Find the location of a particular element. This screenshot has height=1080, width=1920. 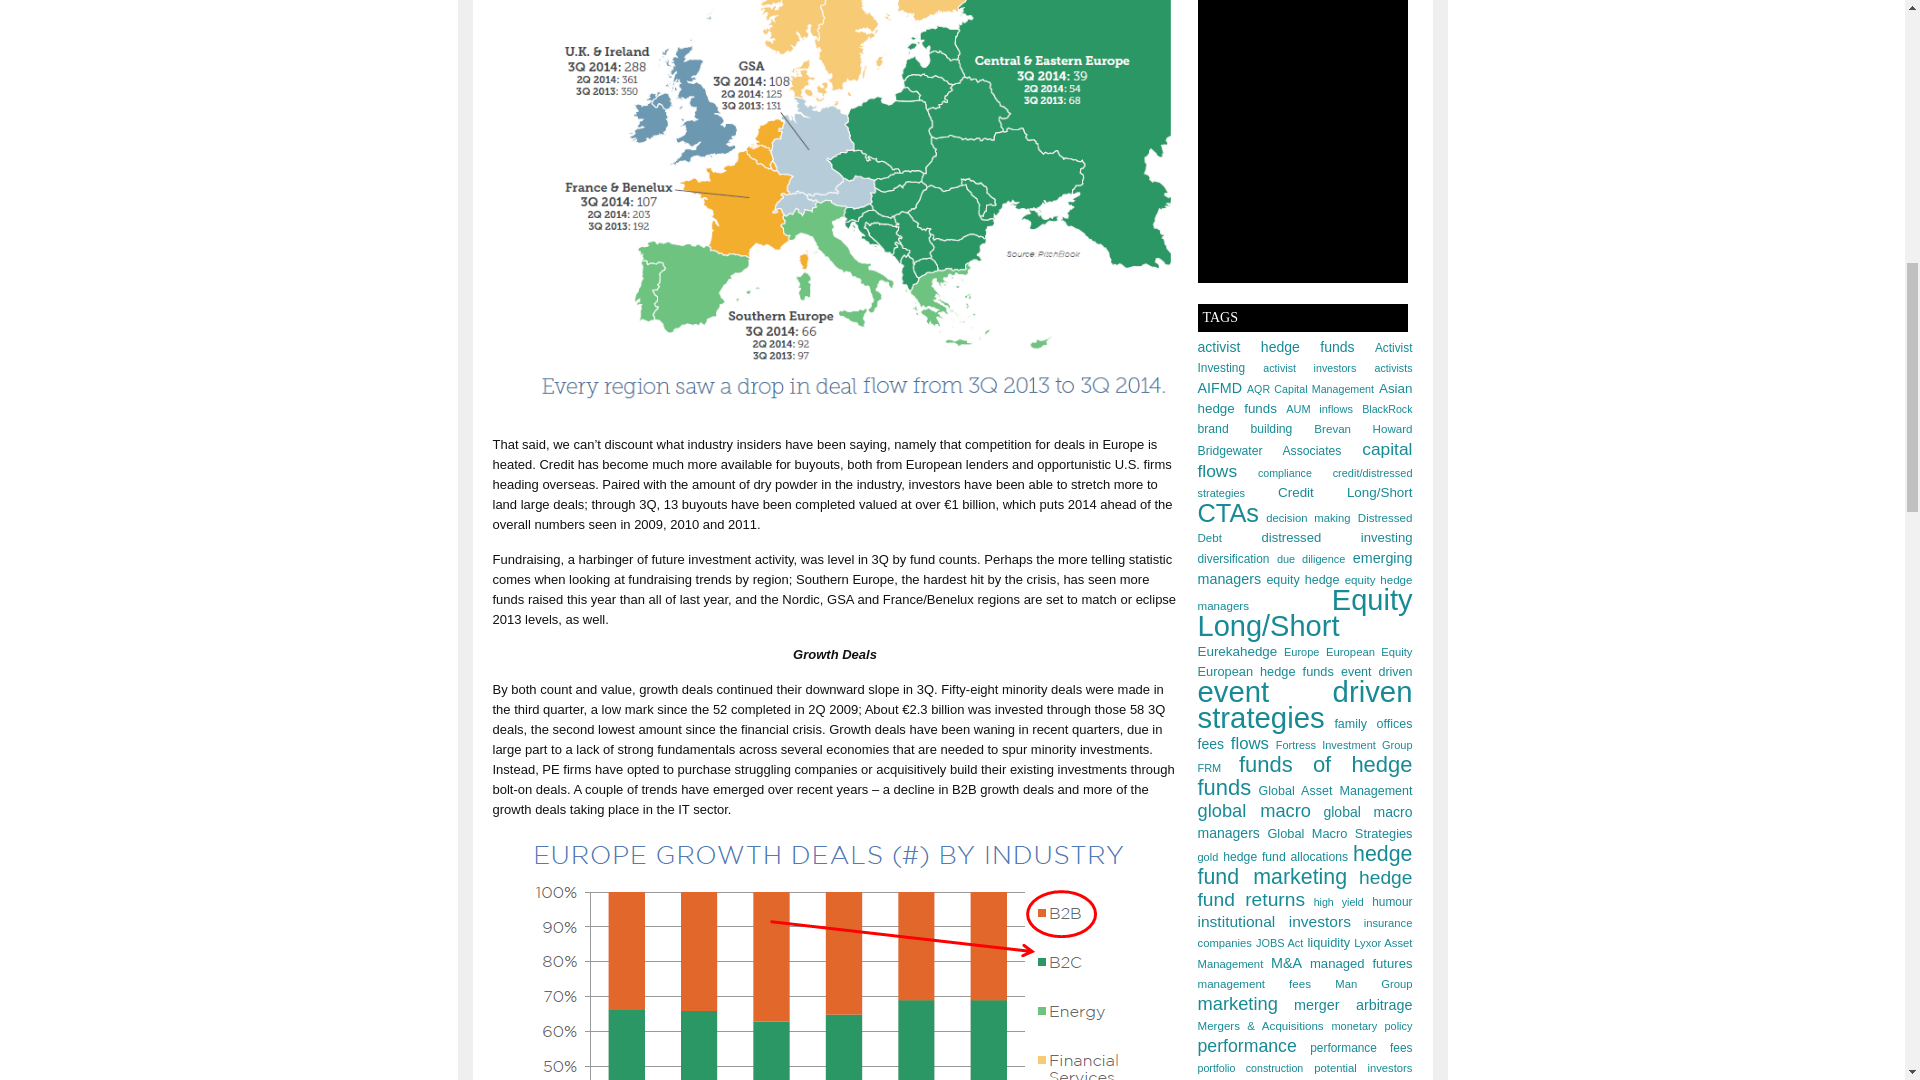

10 topics is located at coordinates (1386, 408).